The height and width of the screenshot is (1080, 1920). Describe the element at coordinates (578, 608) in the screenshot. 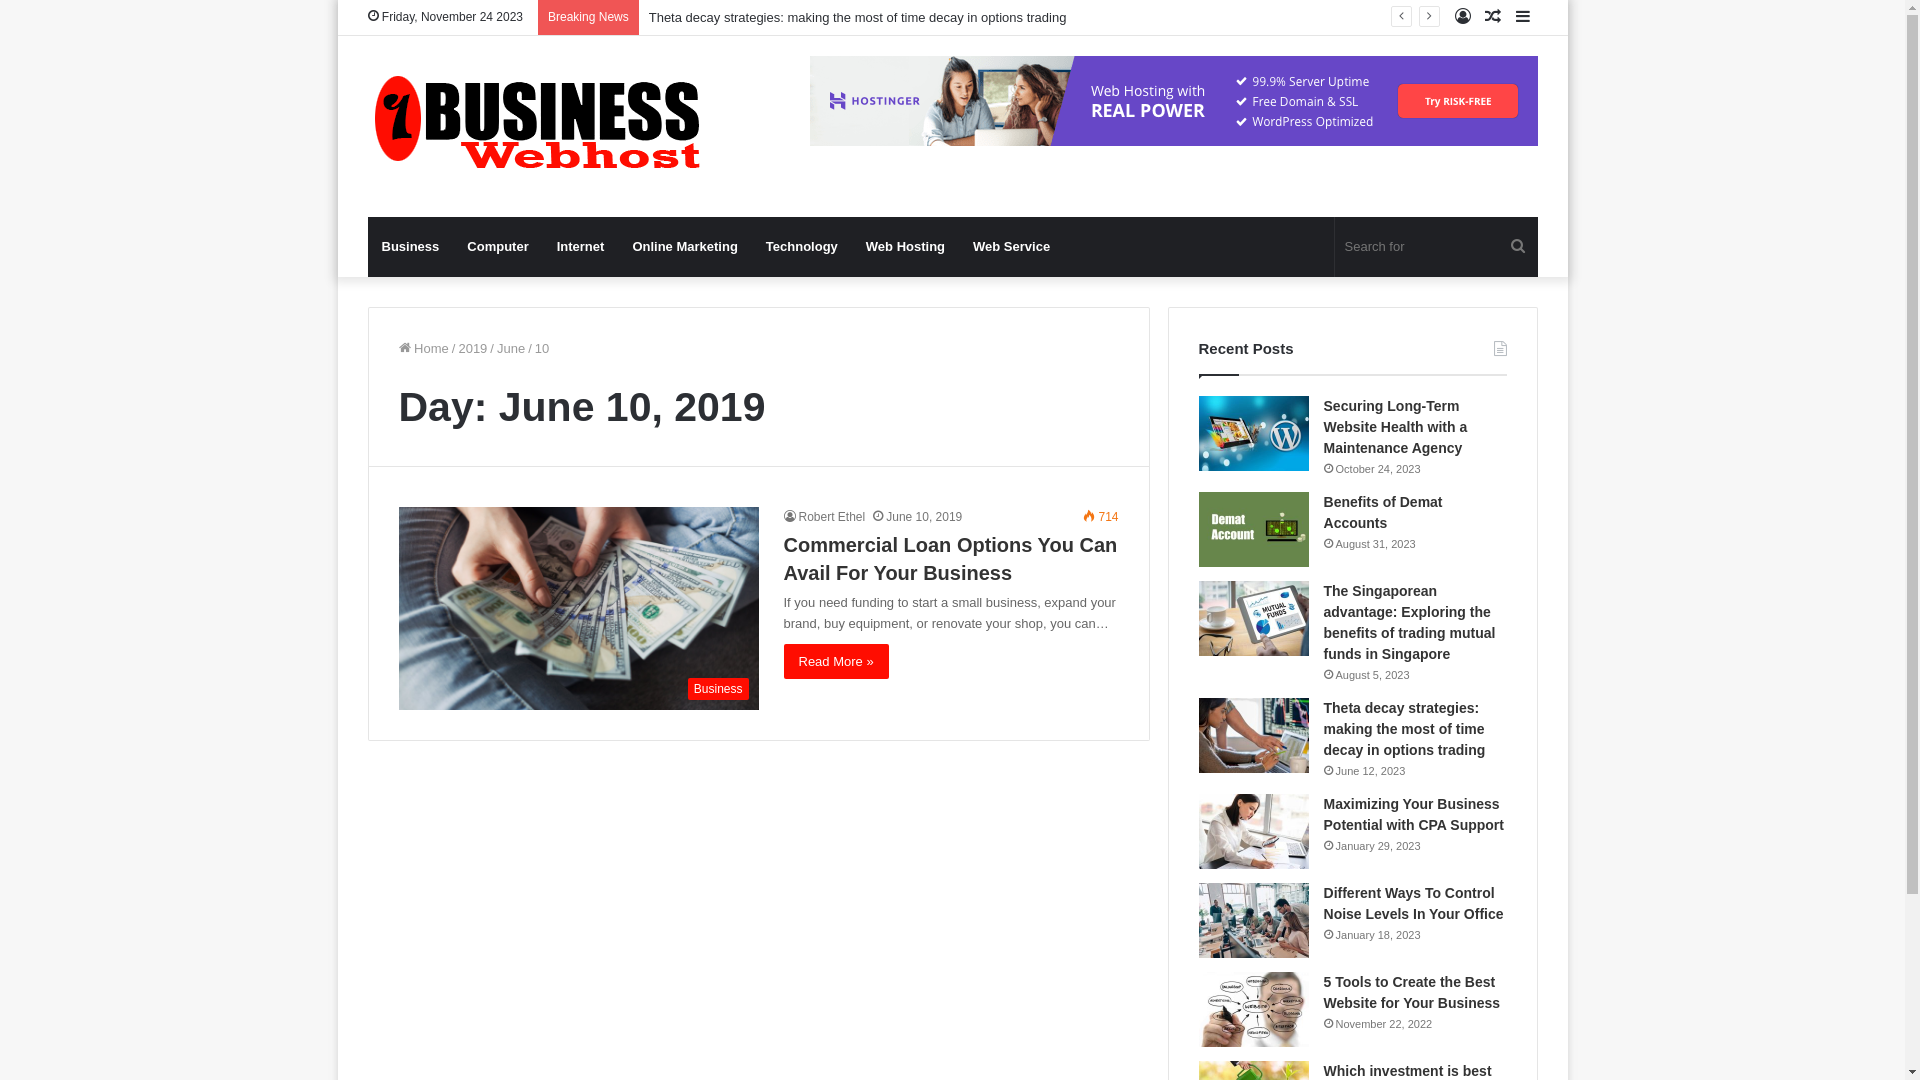

I see `Business` at that location.